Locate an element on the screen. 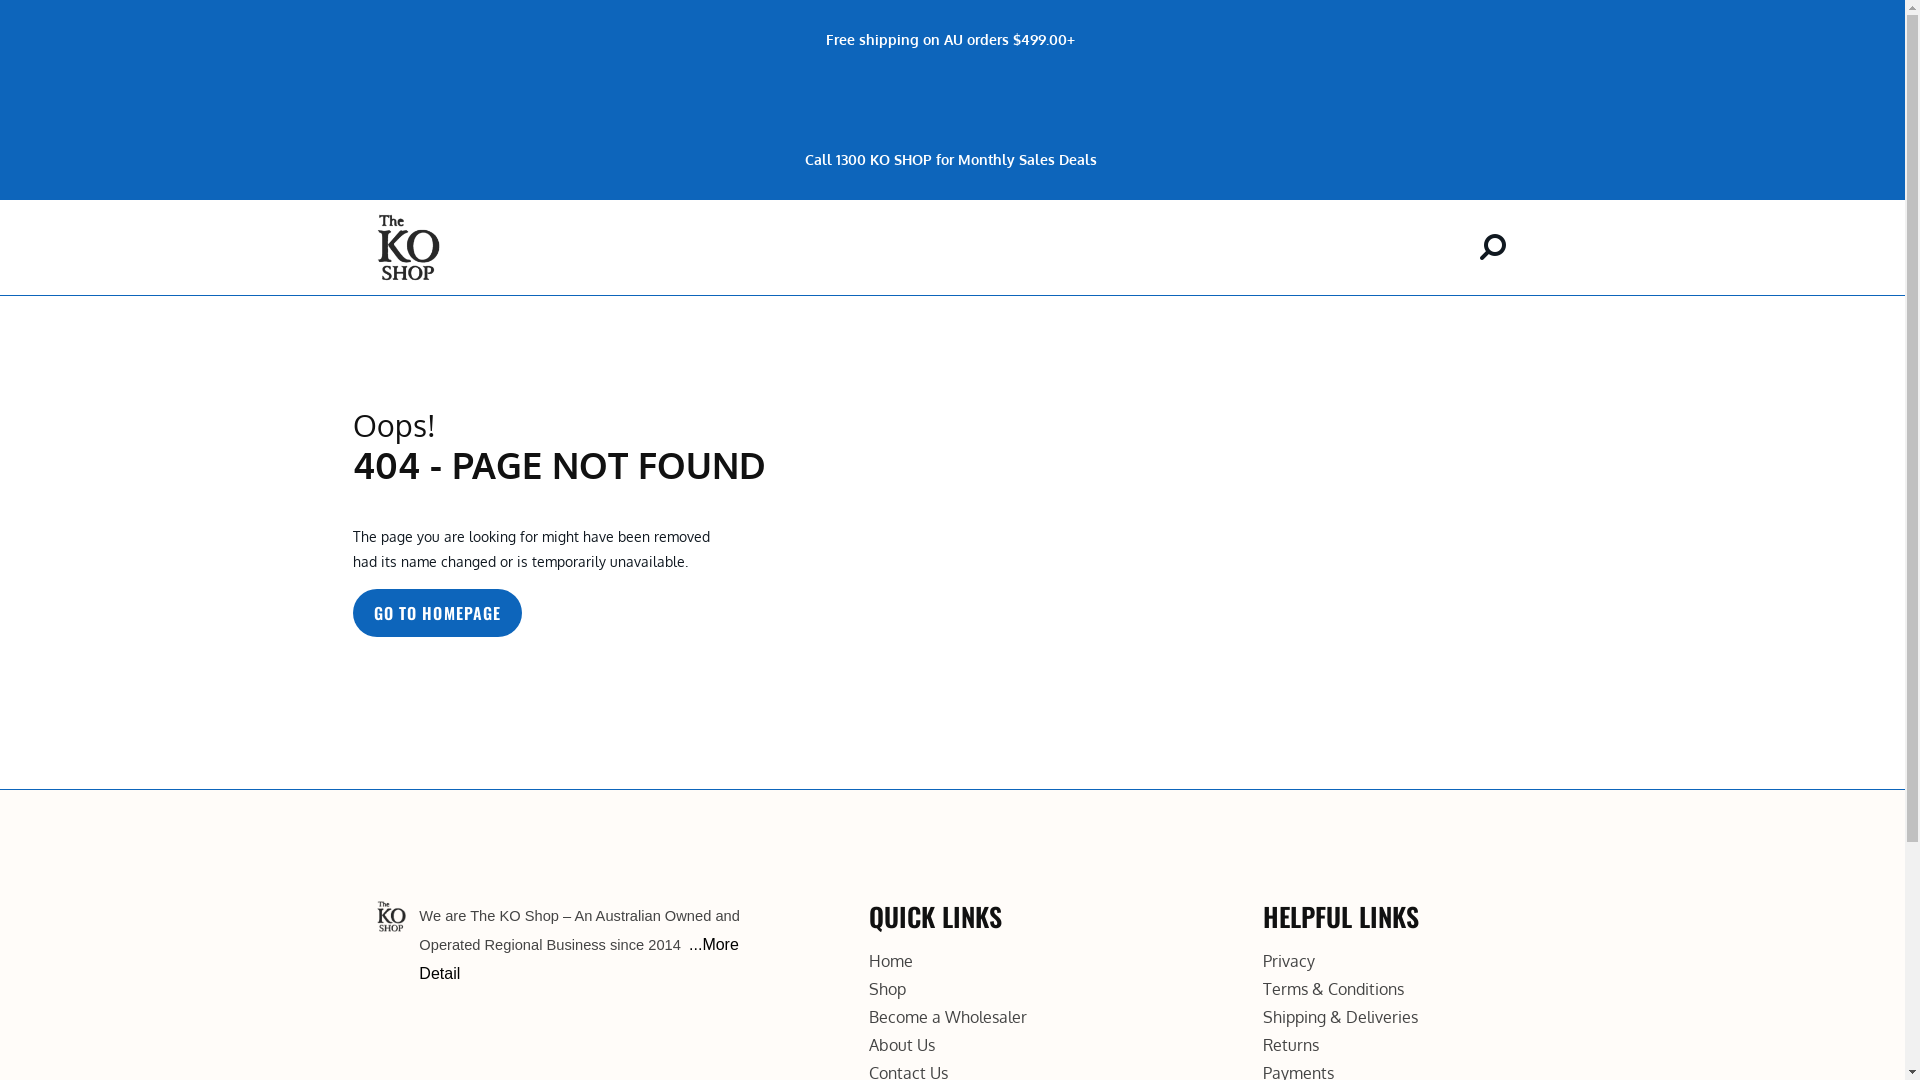 This screenshot has width=1920, height=1080. Returns is located at coordinates (1291, 1045).